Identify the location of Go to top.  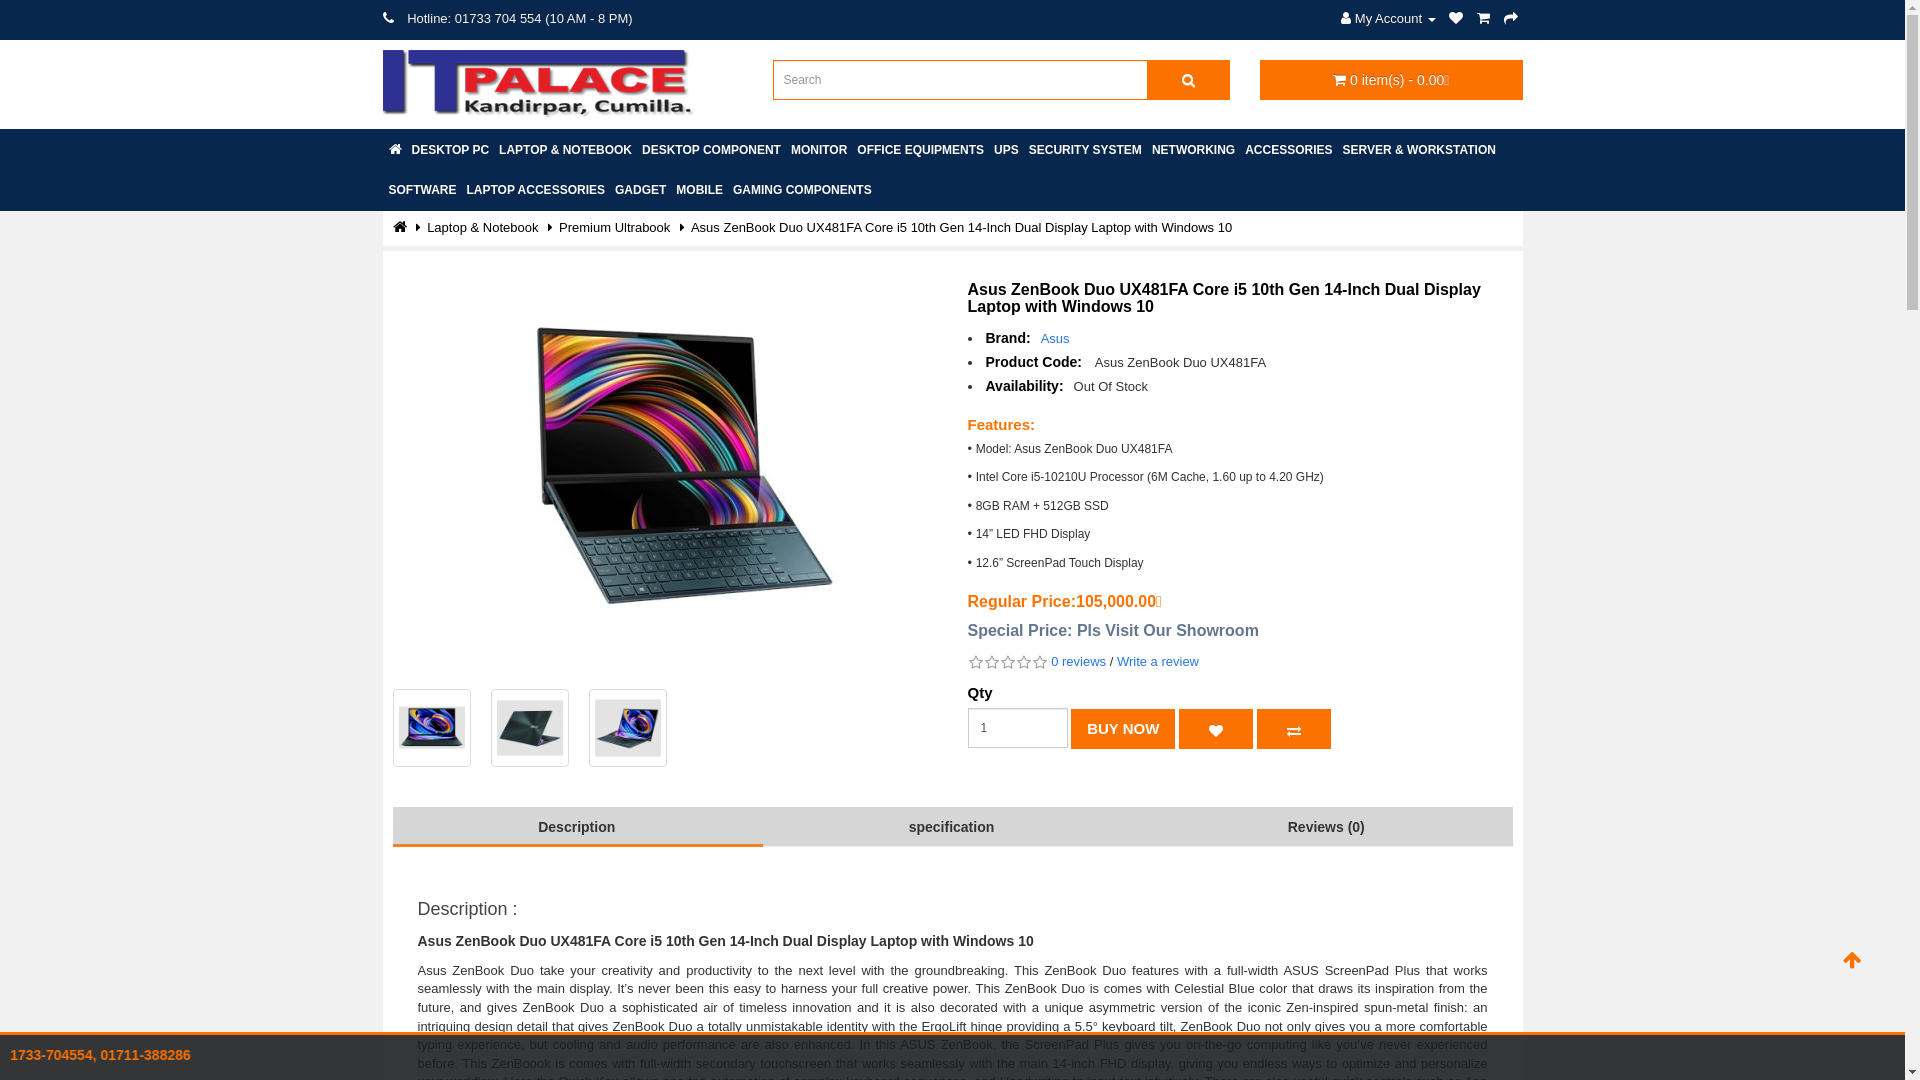
(1852, 962).